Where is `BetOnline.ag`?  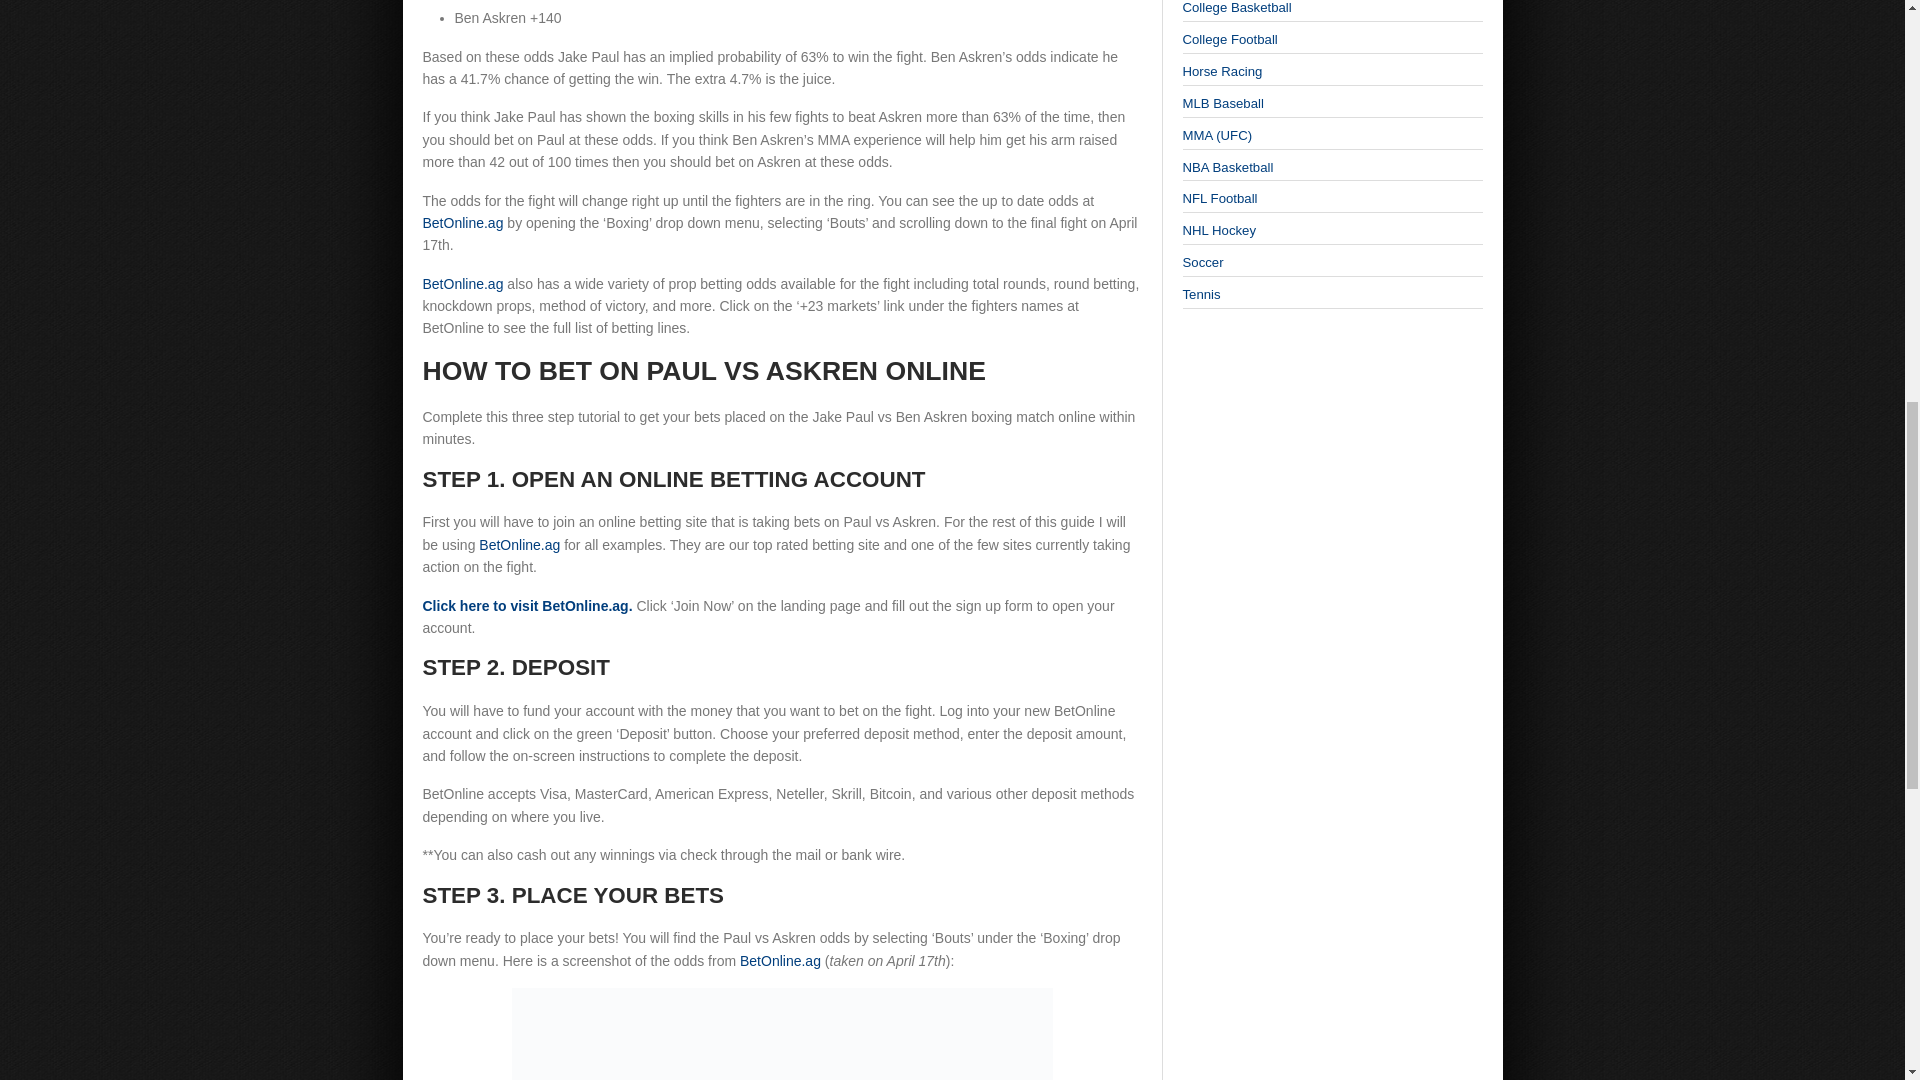 BetOnline.ag is located at coordinates (519, 544).